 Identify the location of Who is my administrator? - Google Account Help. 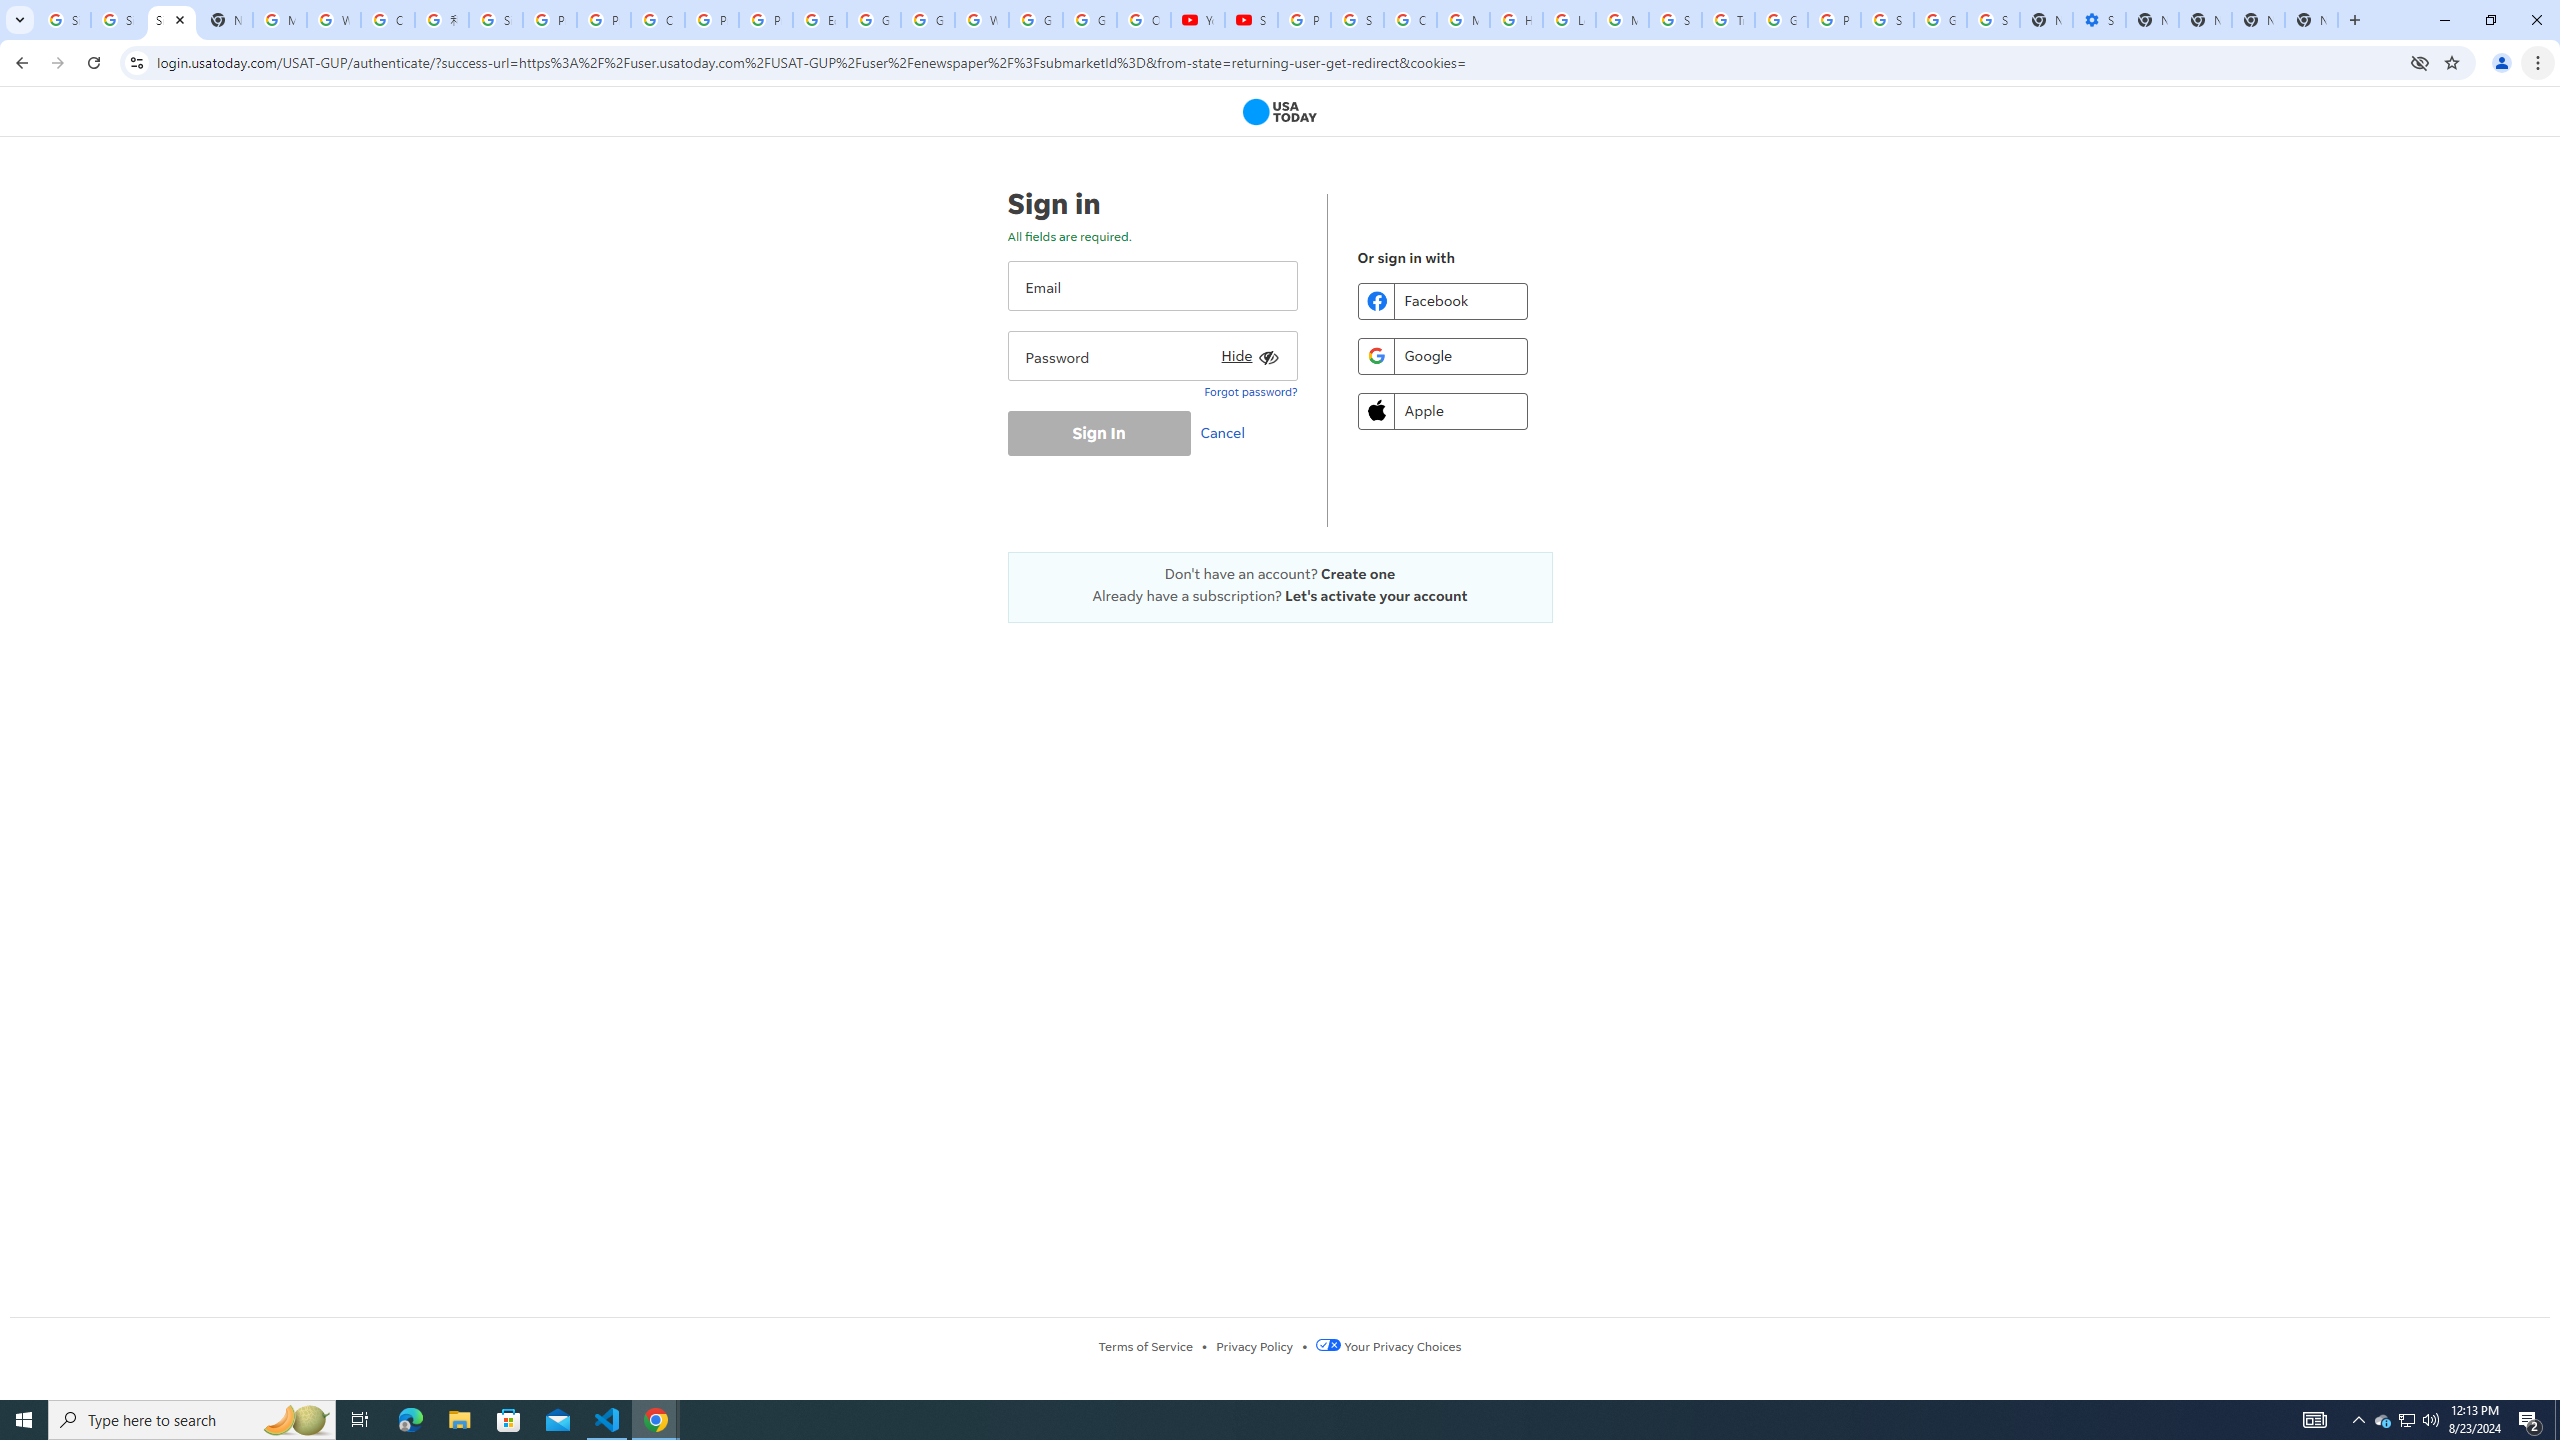
(334, 20).